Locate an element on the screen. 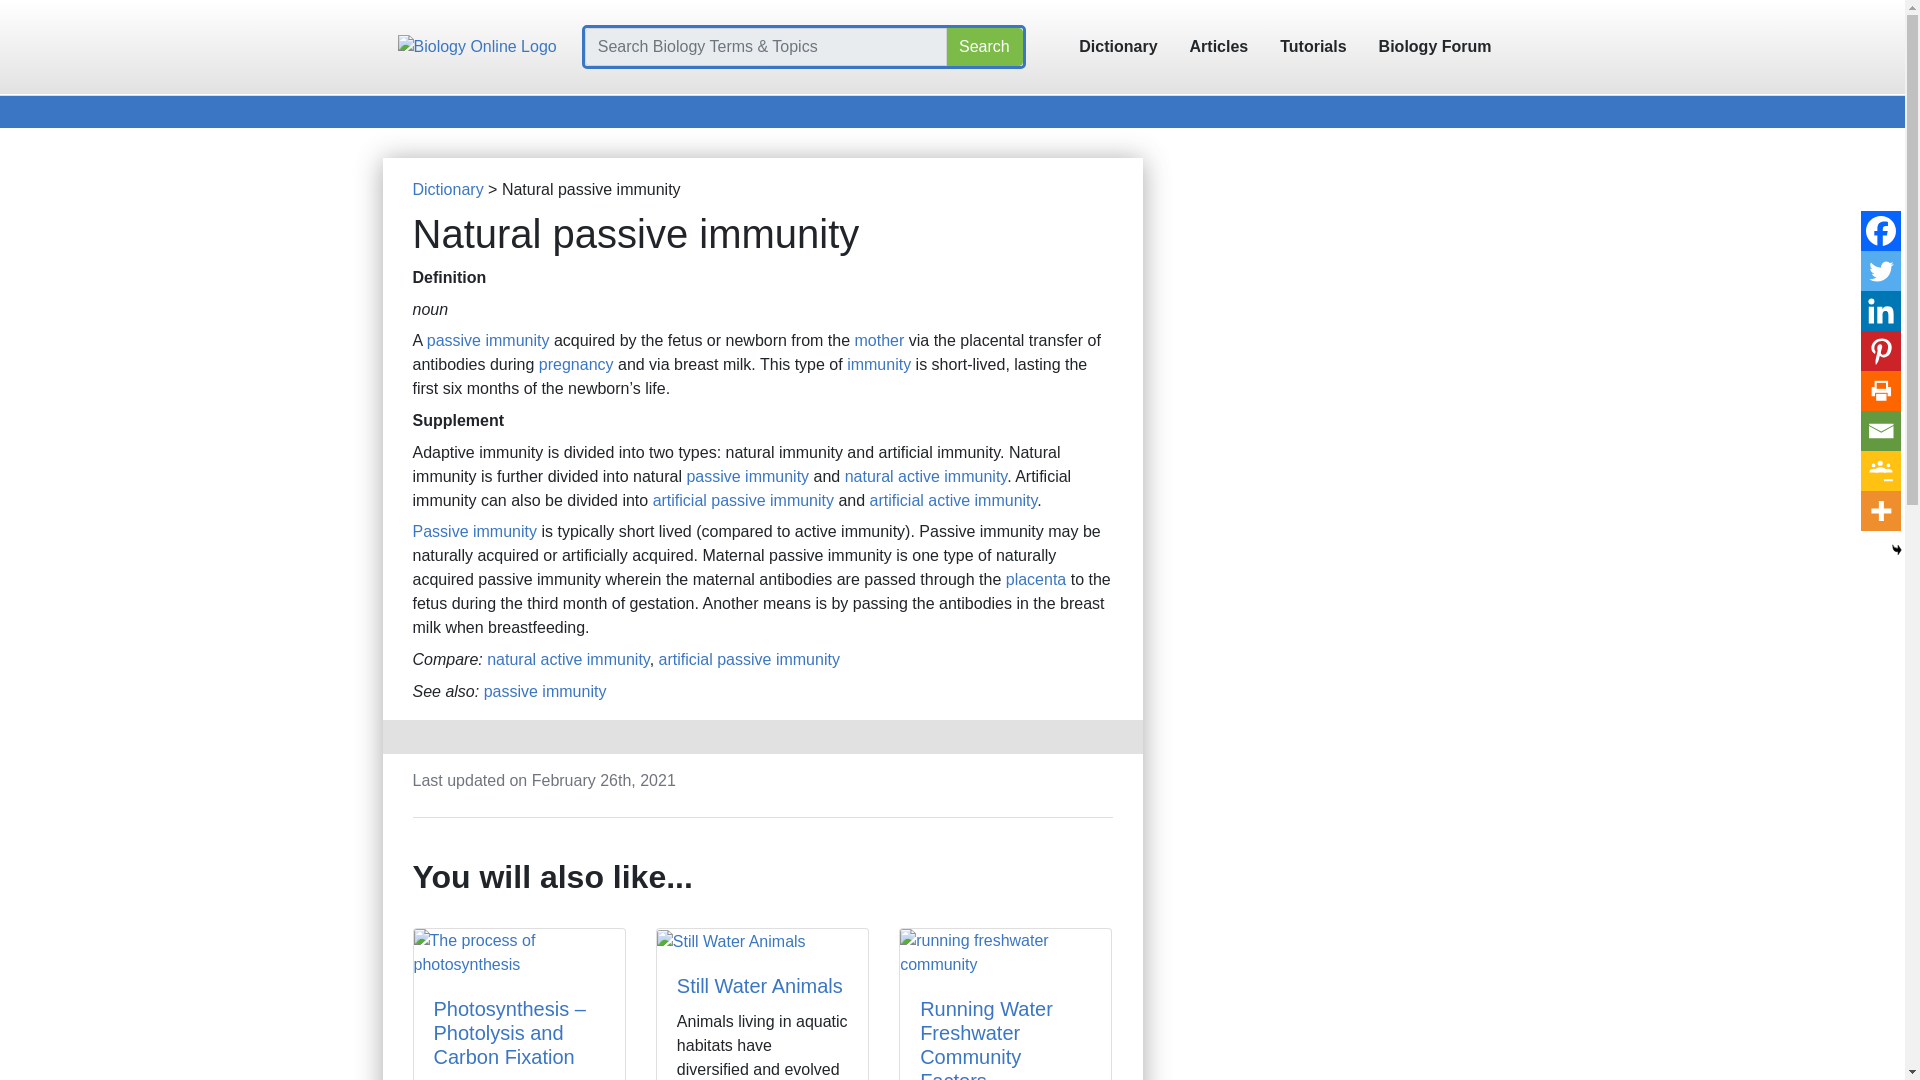 The height and width of the screenshot is (1080, 1920). Twitter is located at coordinates (1880, 270).